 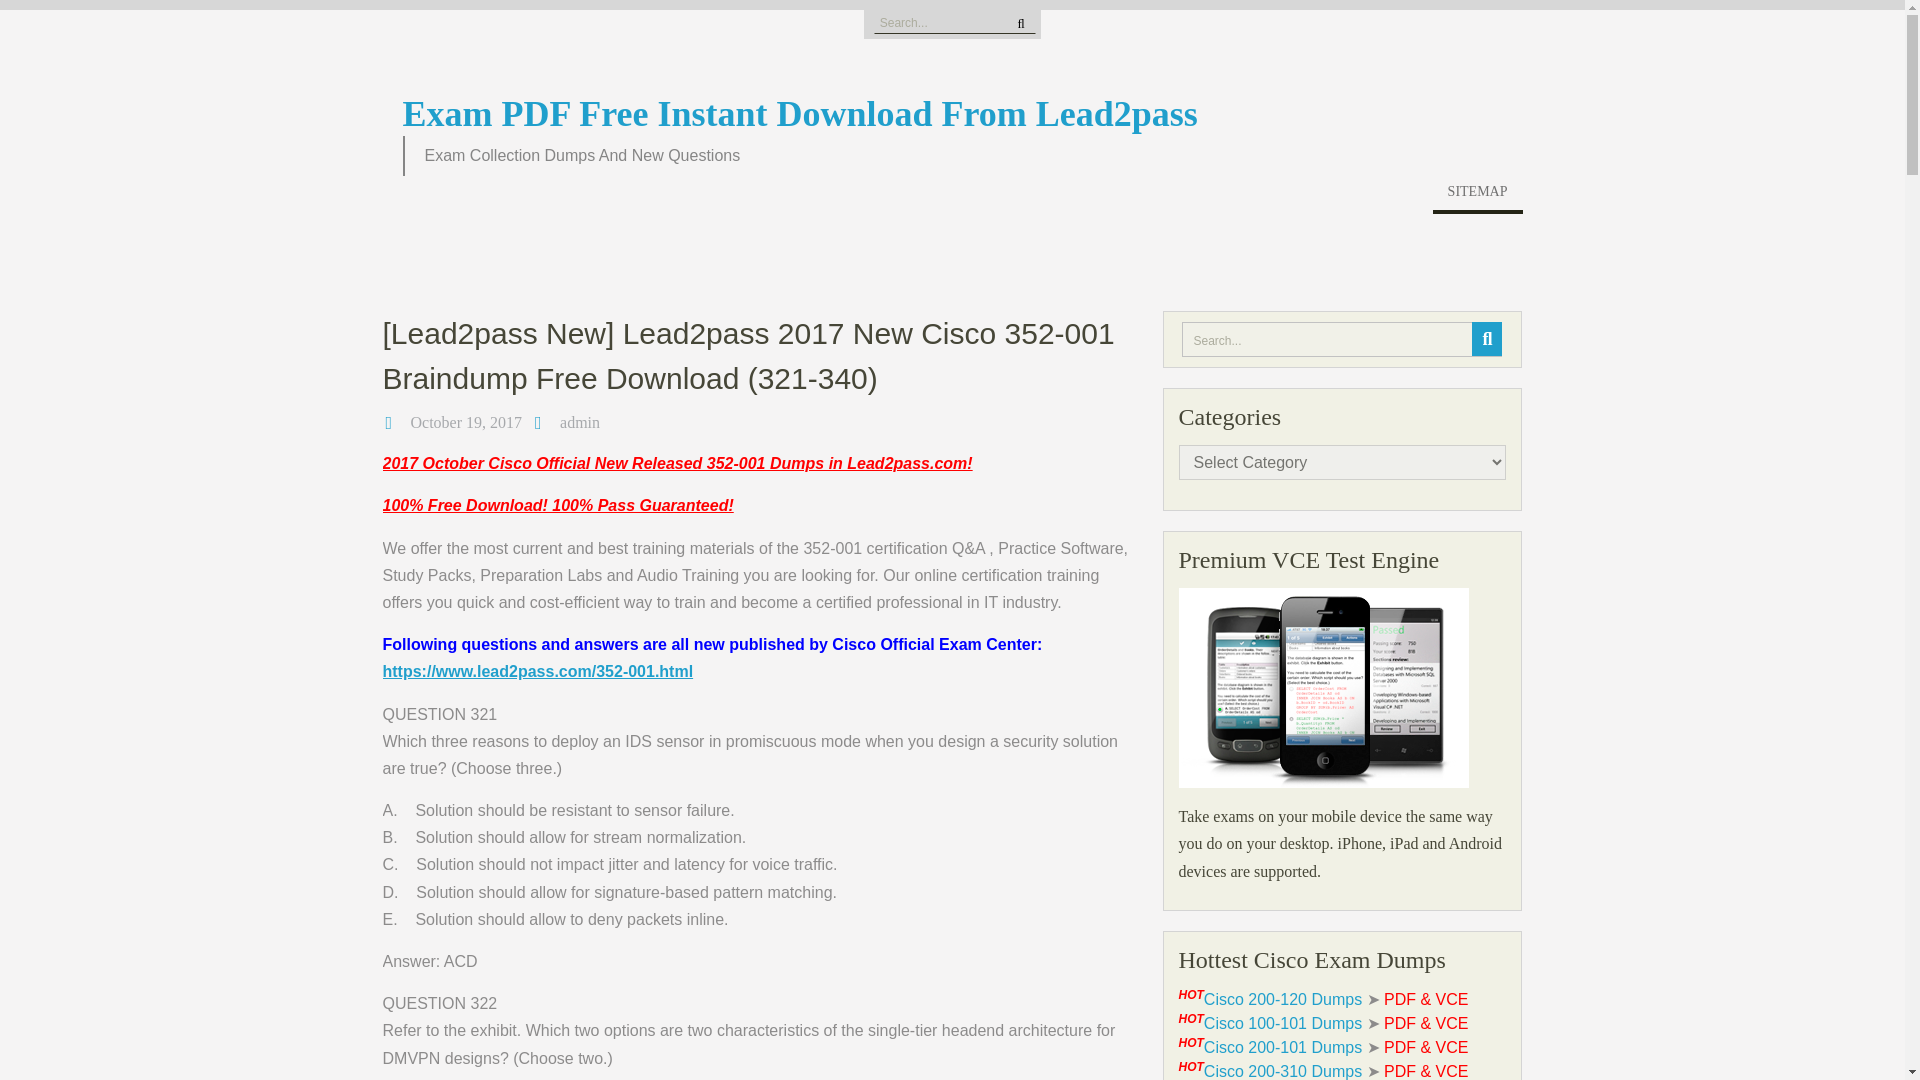 I want to click on admin, so click(x=580, y=422).